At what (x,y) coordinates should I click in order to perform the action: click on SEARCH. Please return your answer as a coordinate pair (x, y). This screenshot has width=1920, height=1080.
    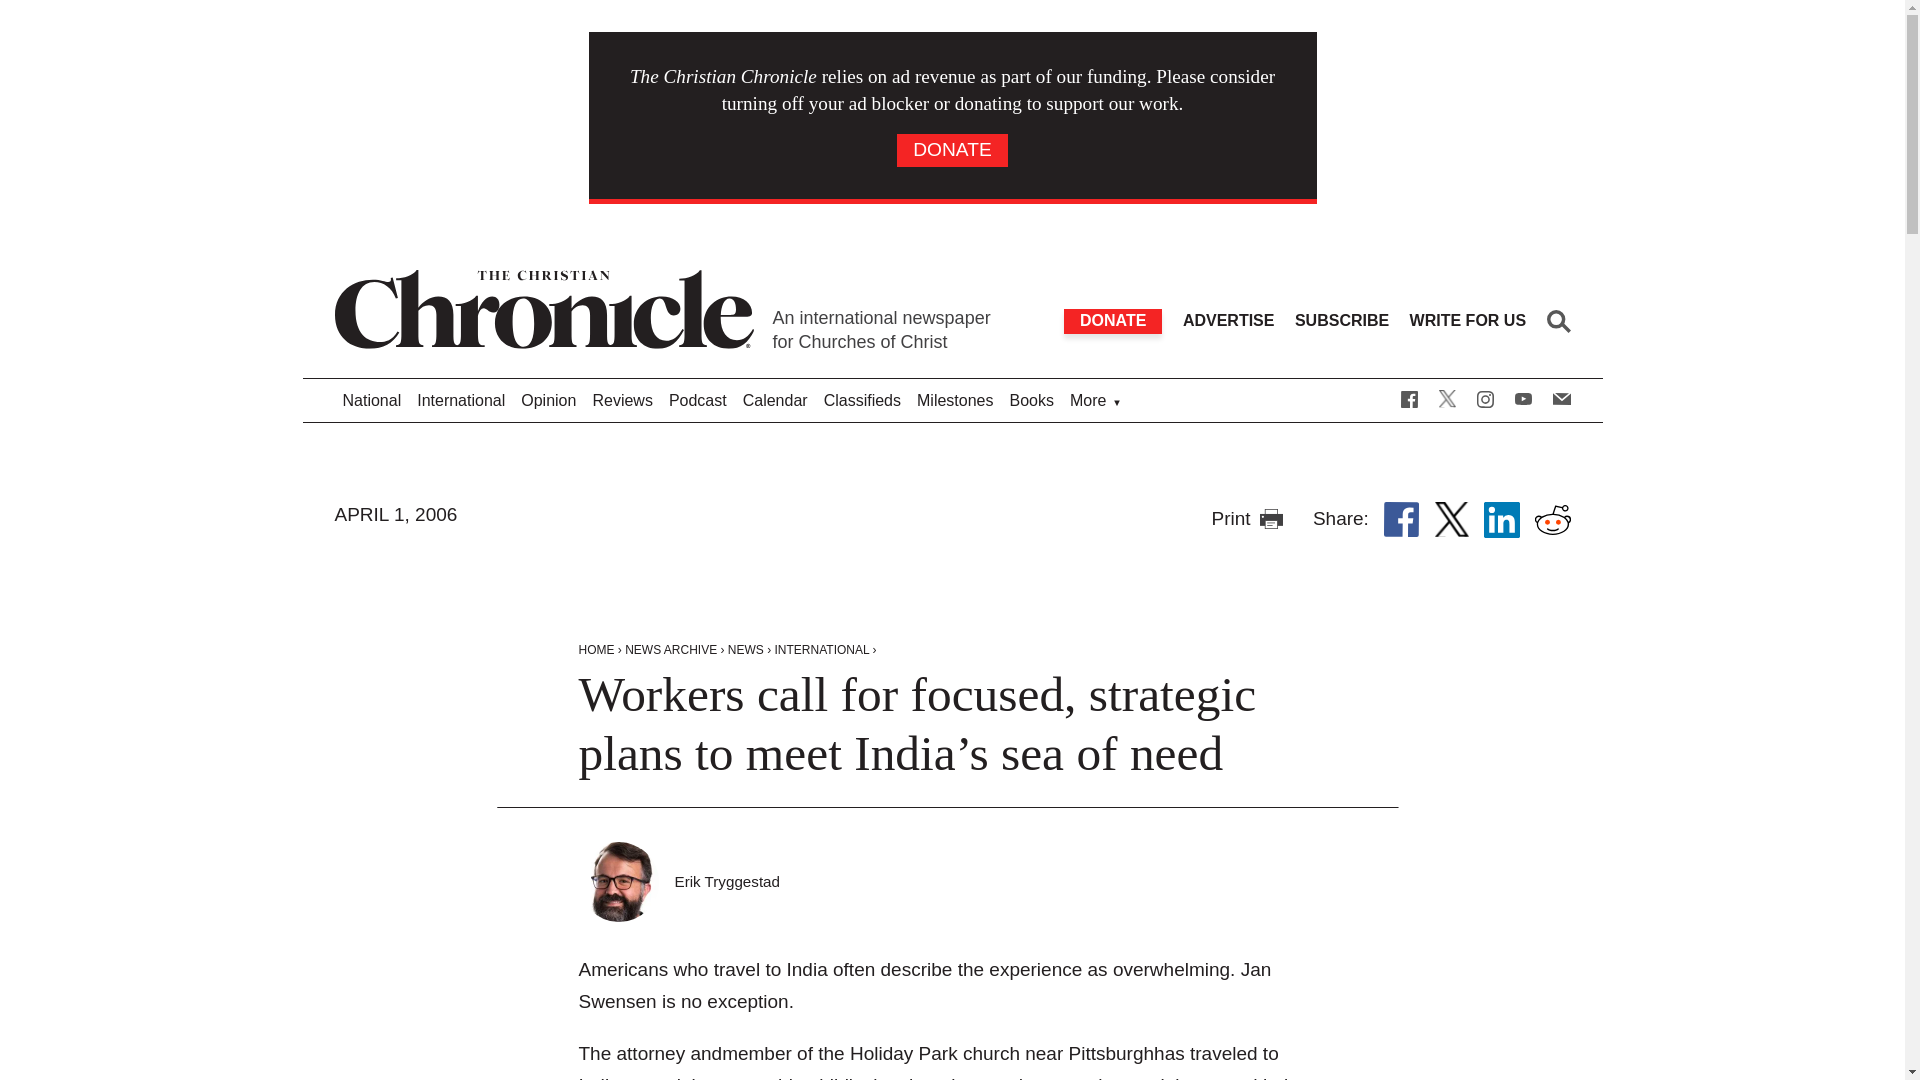
    Looking at the image, I should click on (1558, 320).